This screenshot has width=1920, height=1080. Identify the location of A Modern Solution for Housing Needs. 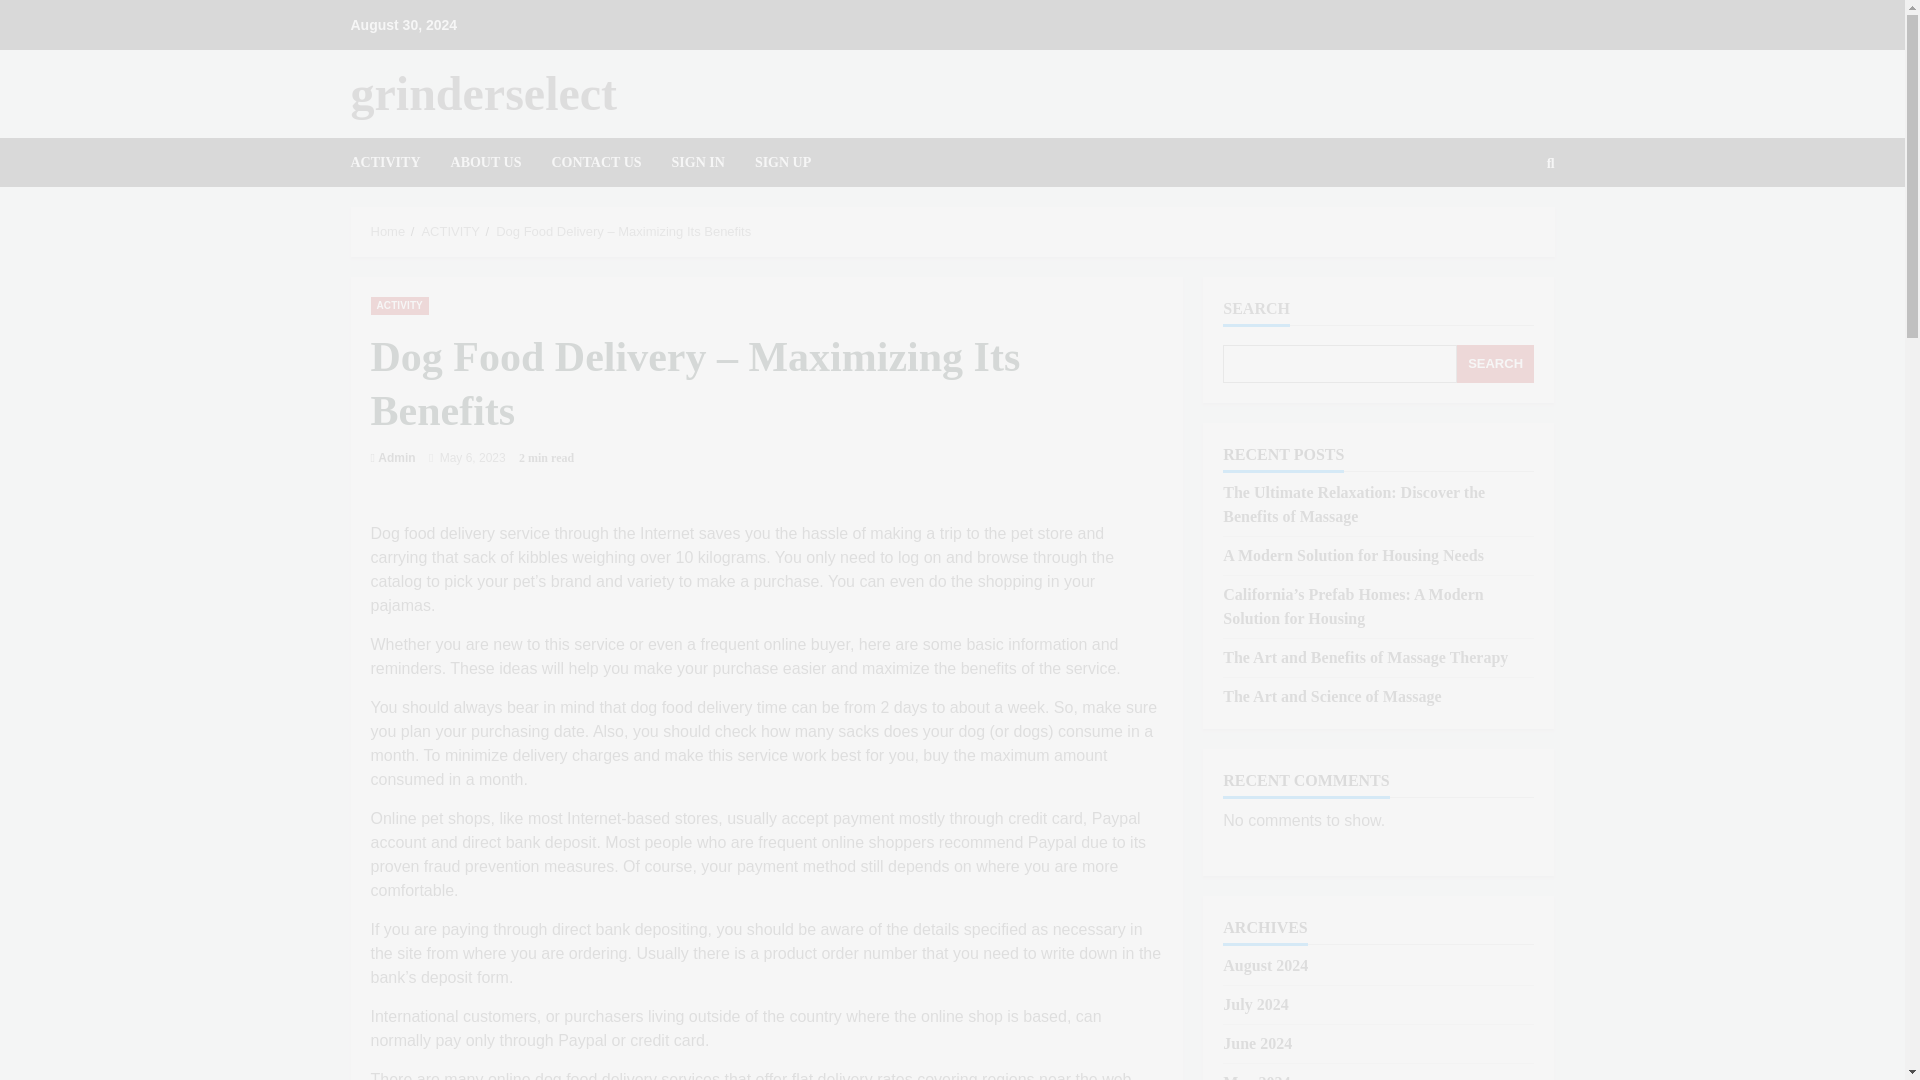
(1354, 554).